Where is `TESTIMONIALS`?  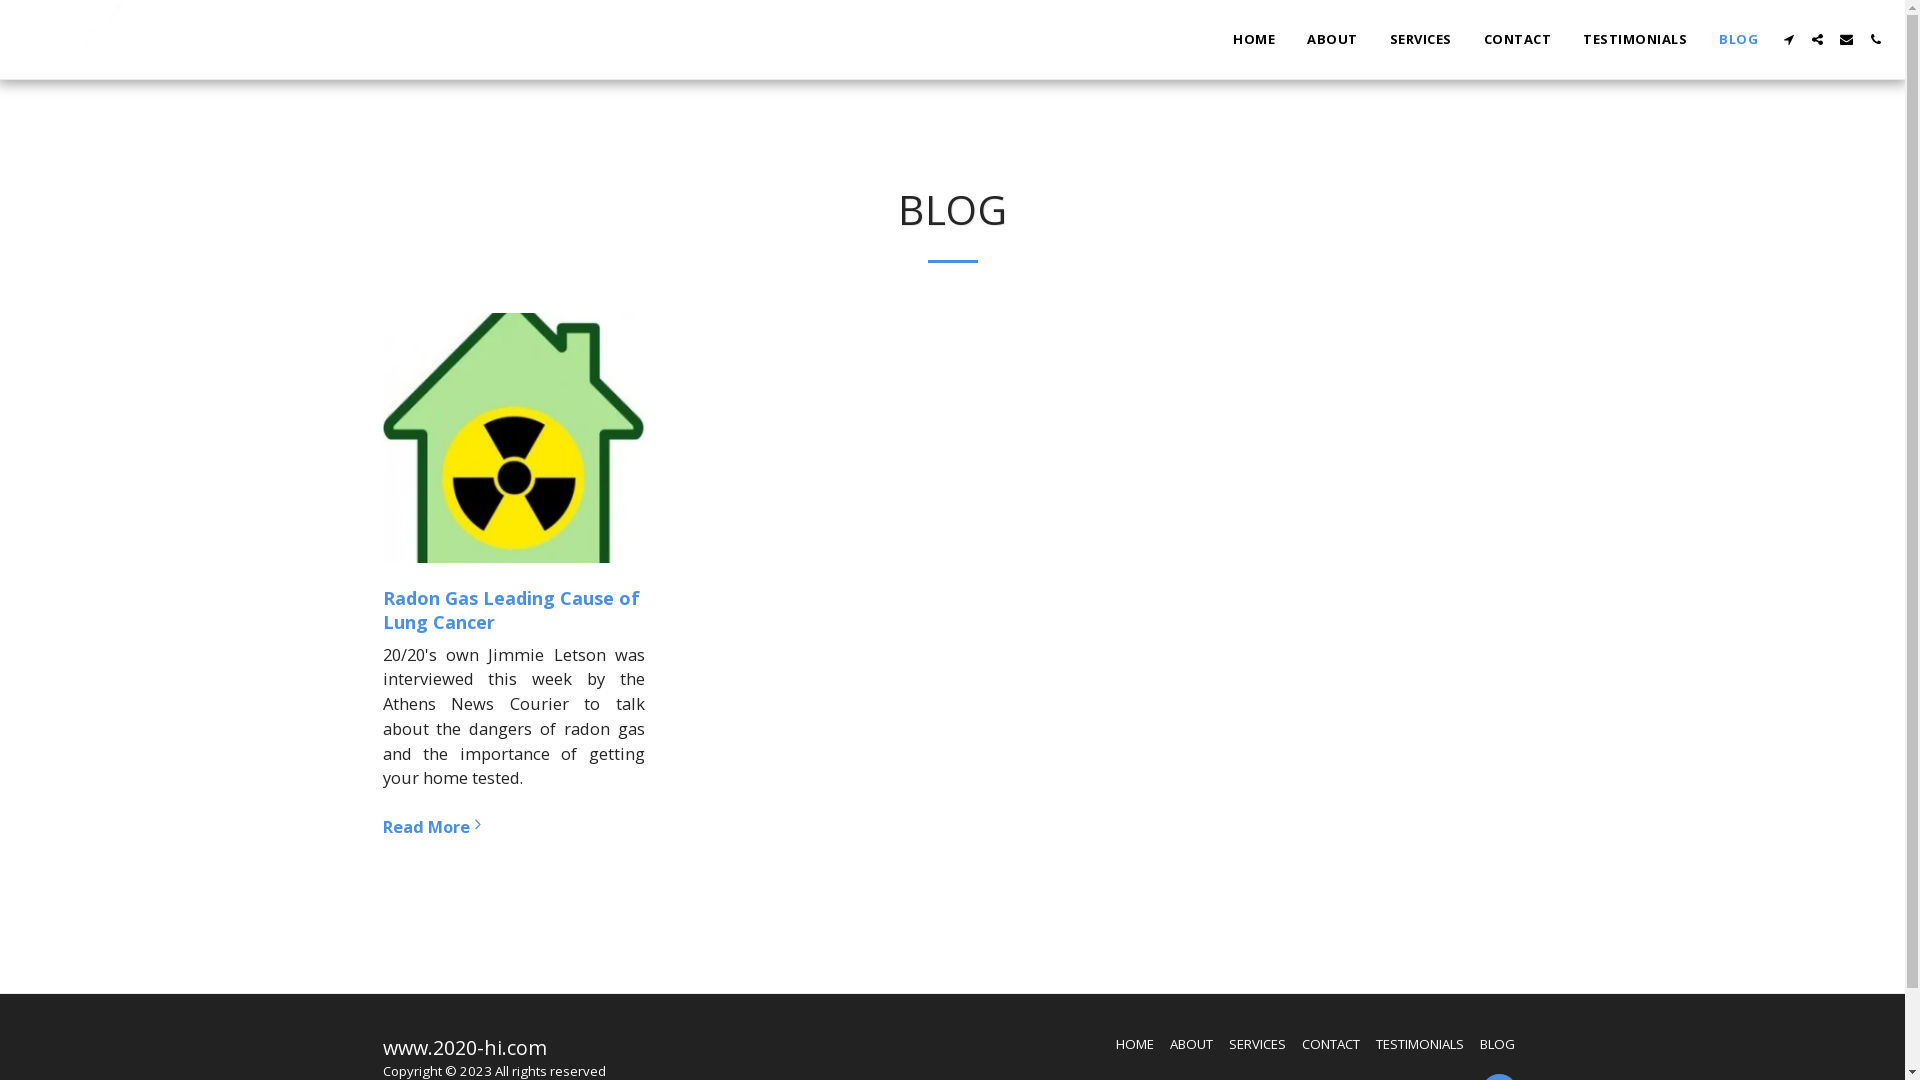 TESTIMONIALS is located at coordinates (1420, 1044).